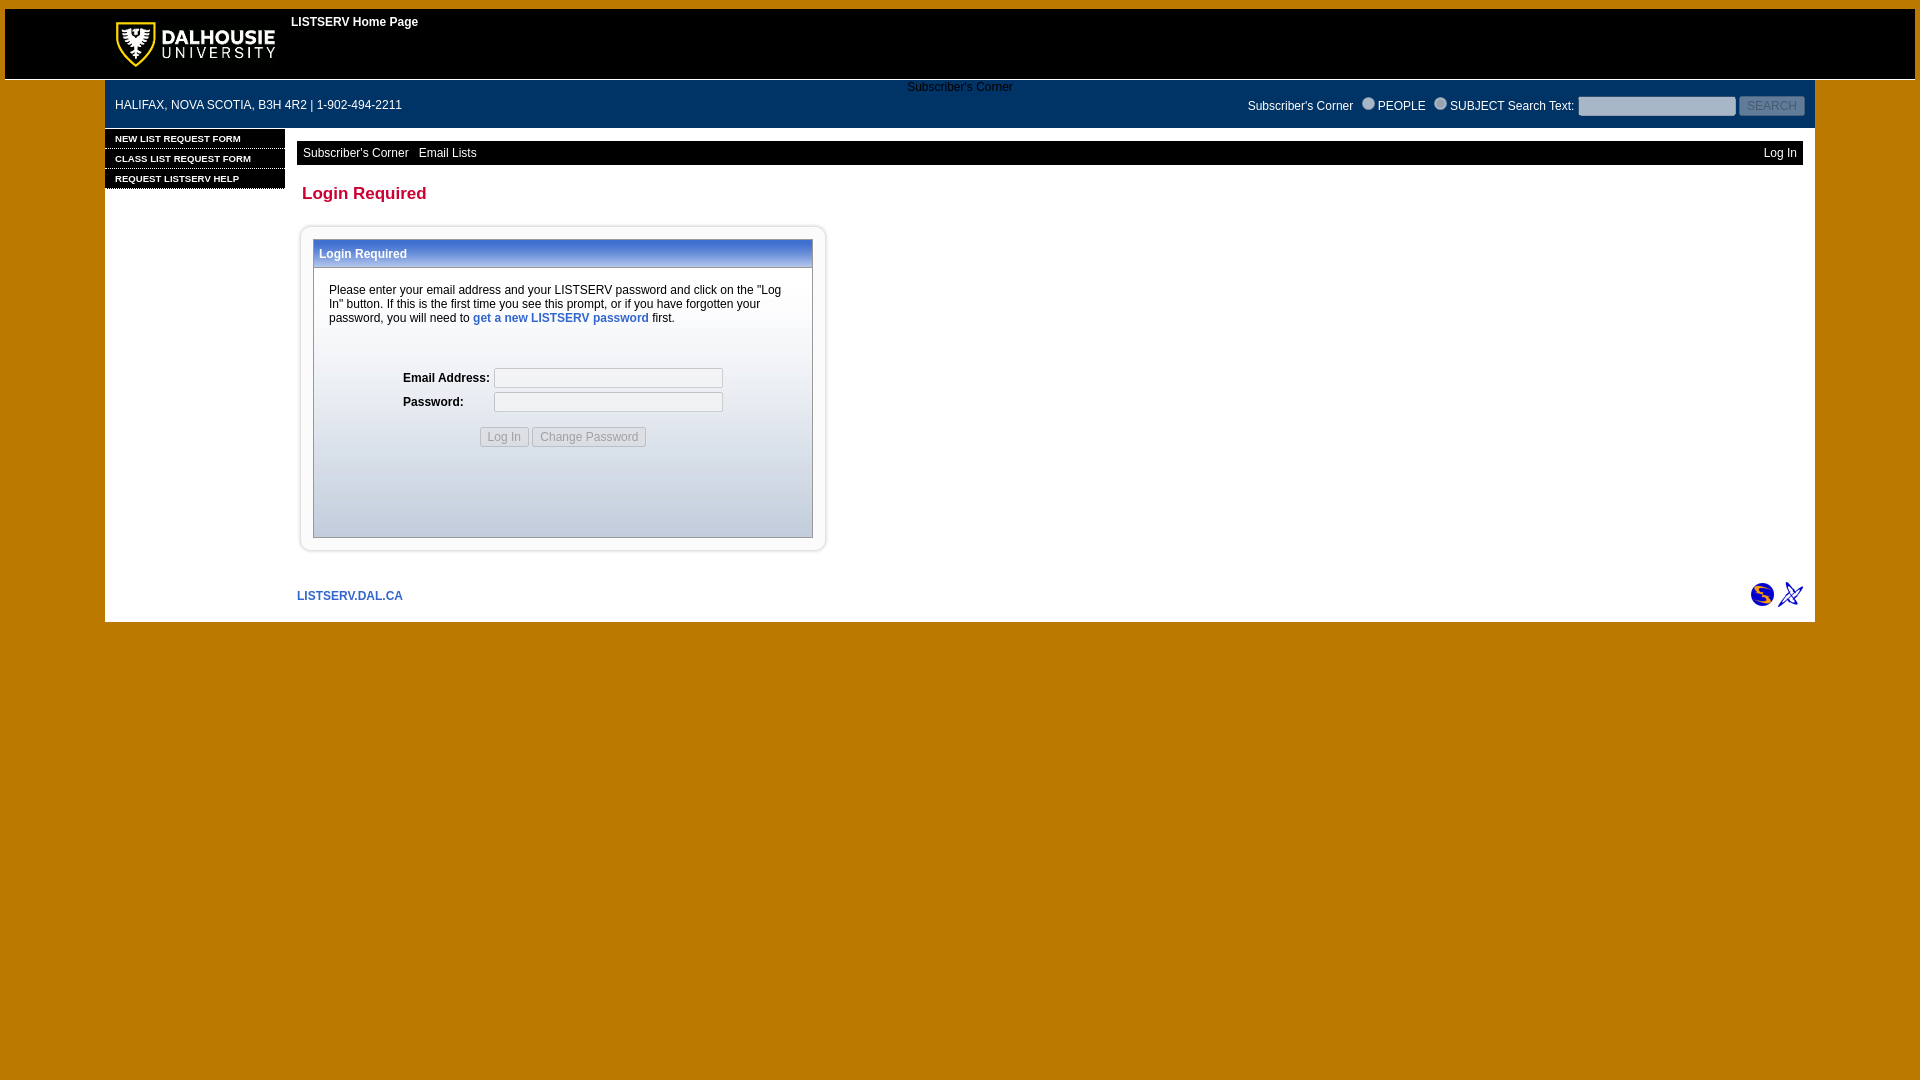 The image size is (1920, 1080). What do you see at coordinates (504, 436) in the screenshot?
I see `Log In` at bounding box center [504, 436].